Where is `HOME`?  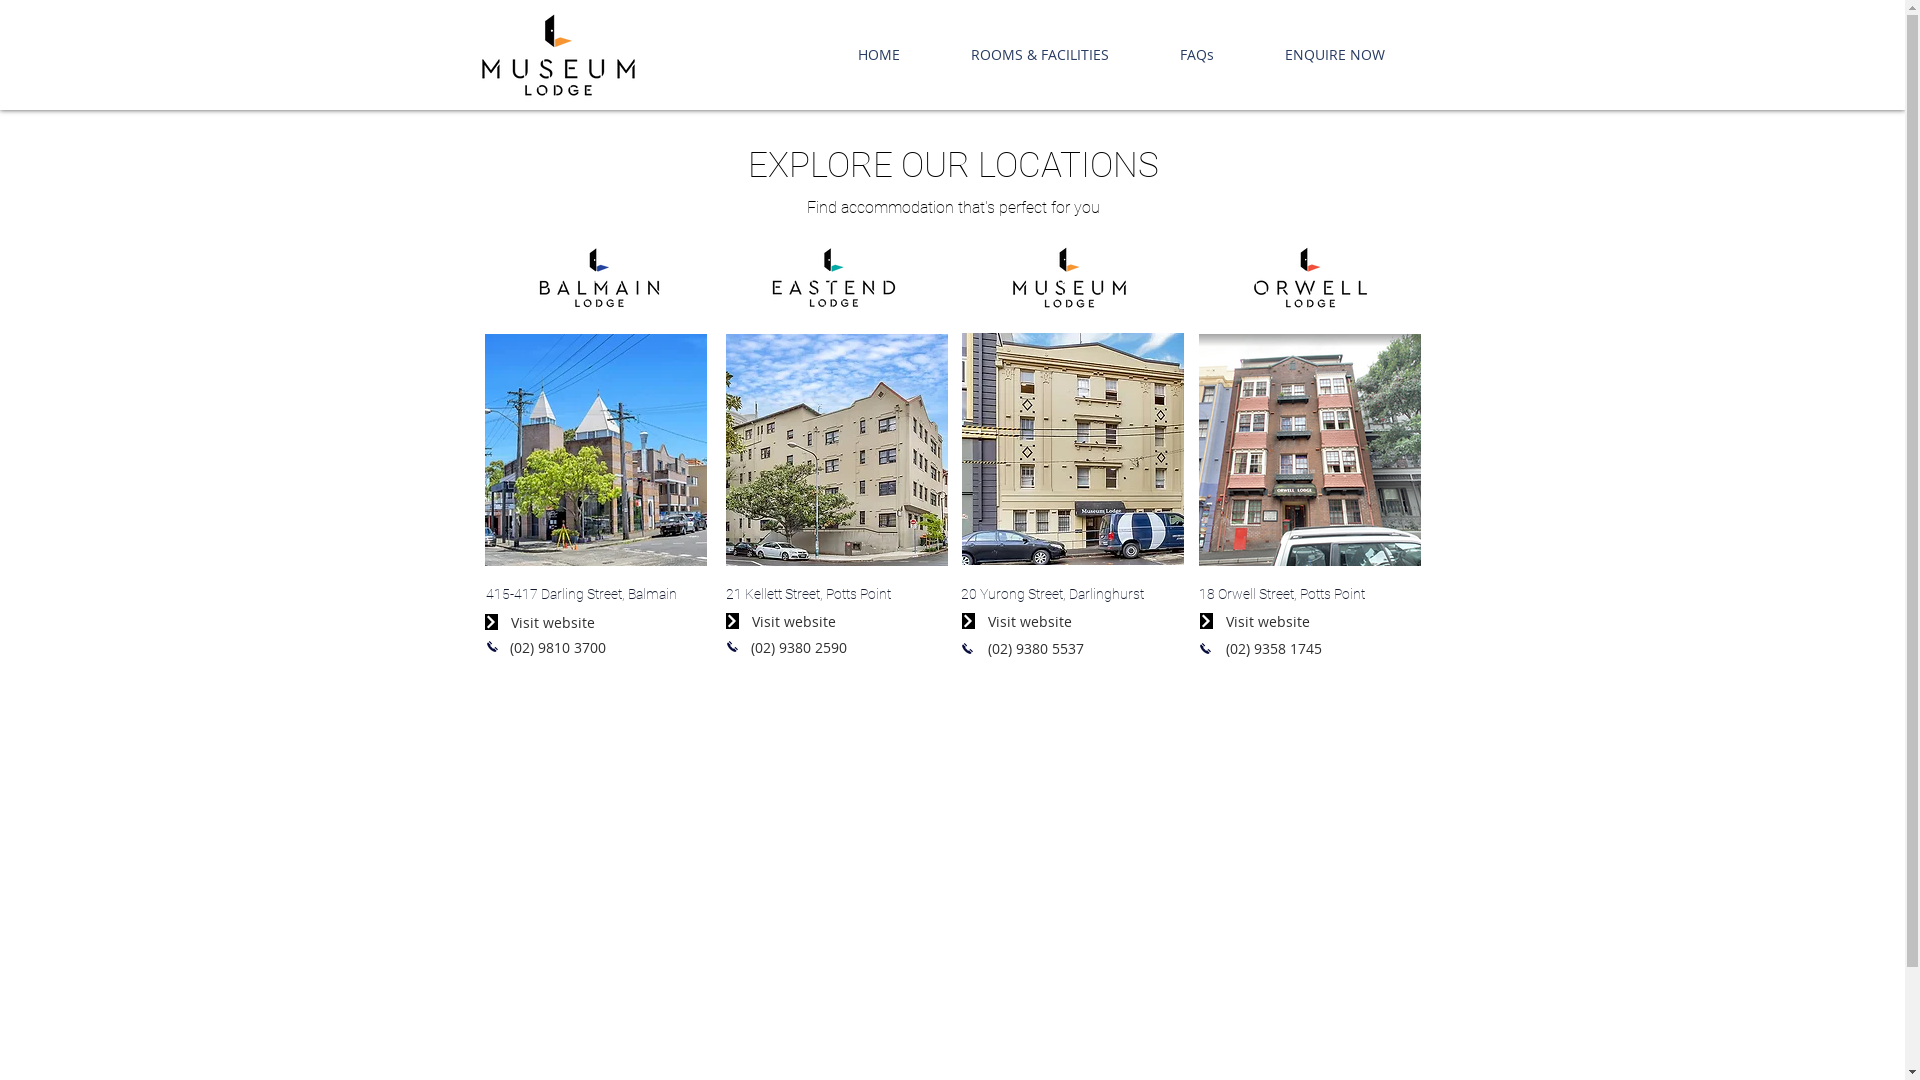 HOME is located at coordinates (879, 55).